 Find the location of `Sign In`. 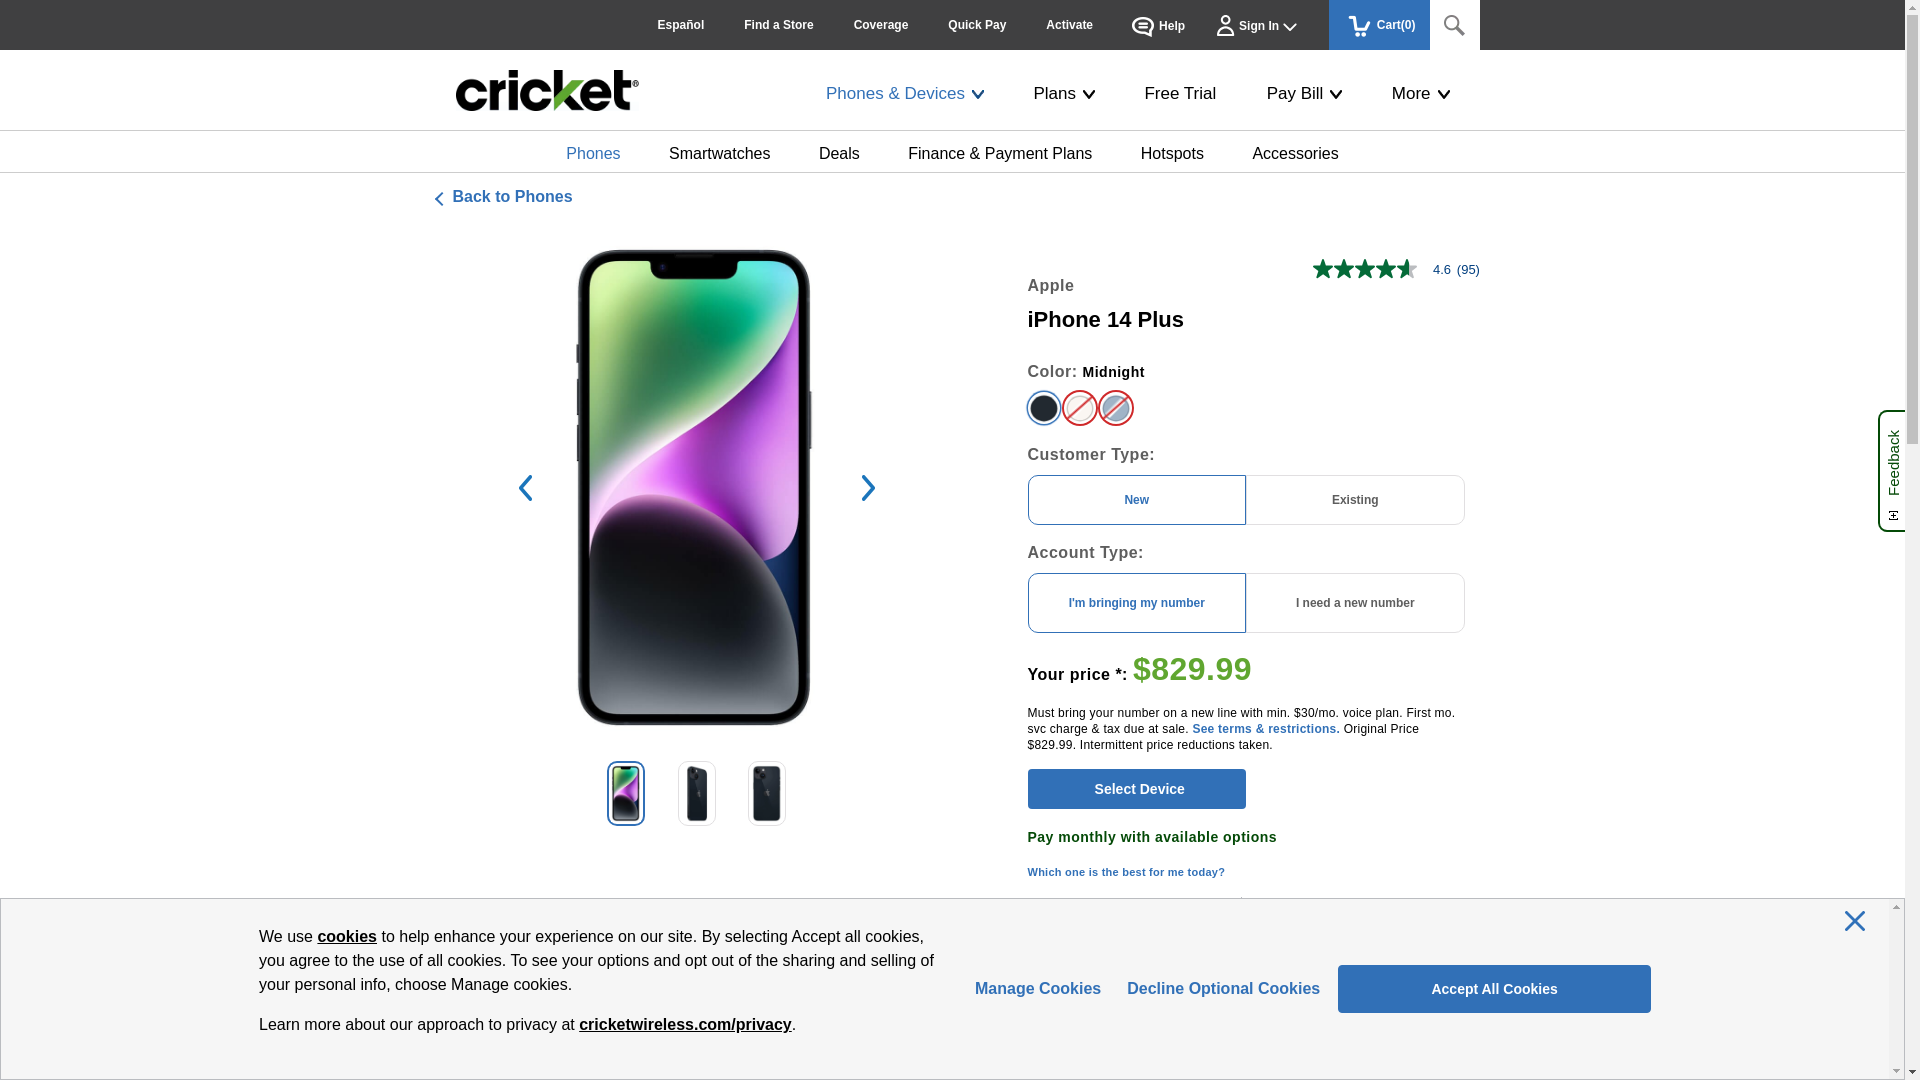

Sign In is located at coordinates (1268, 24).